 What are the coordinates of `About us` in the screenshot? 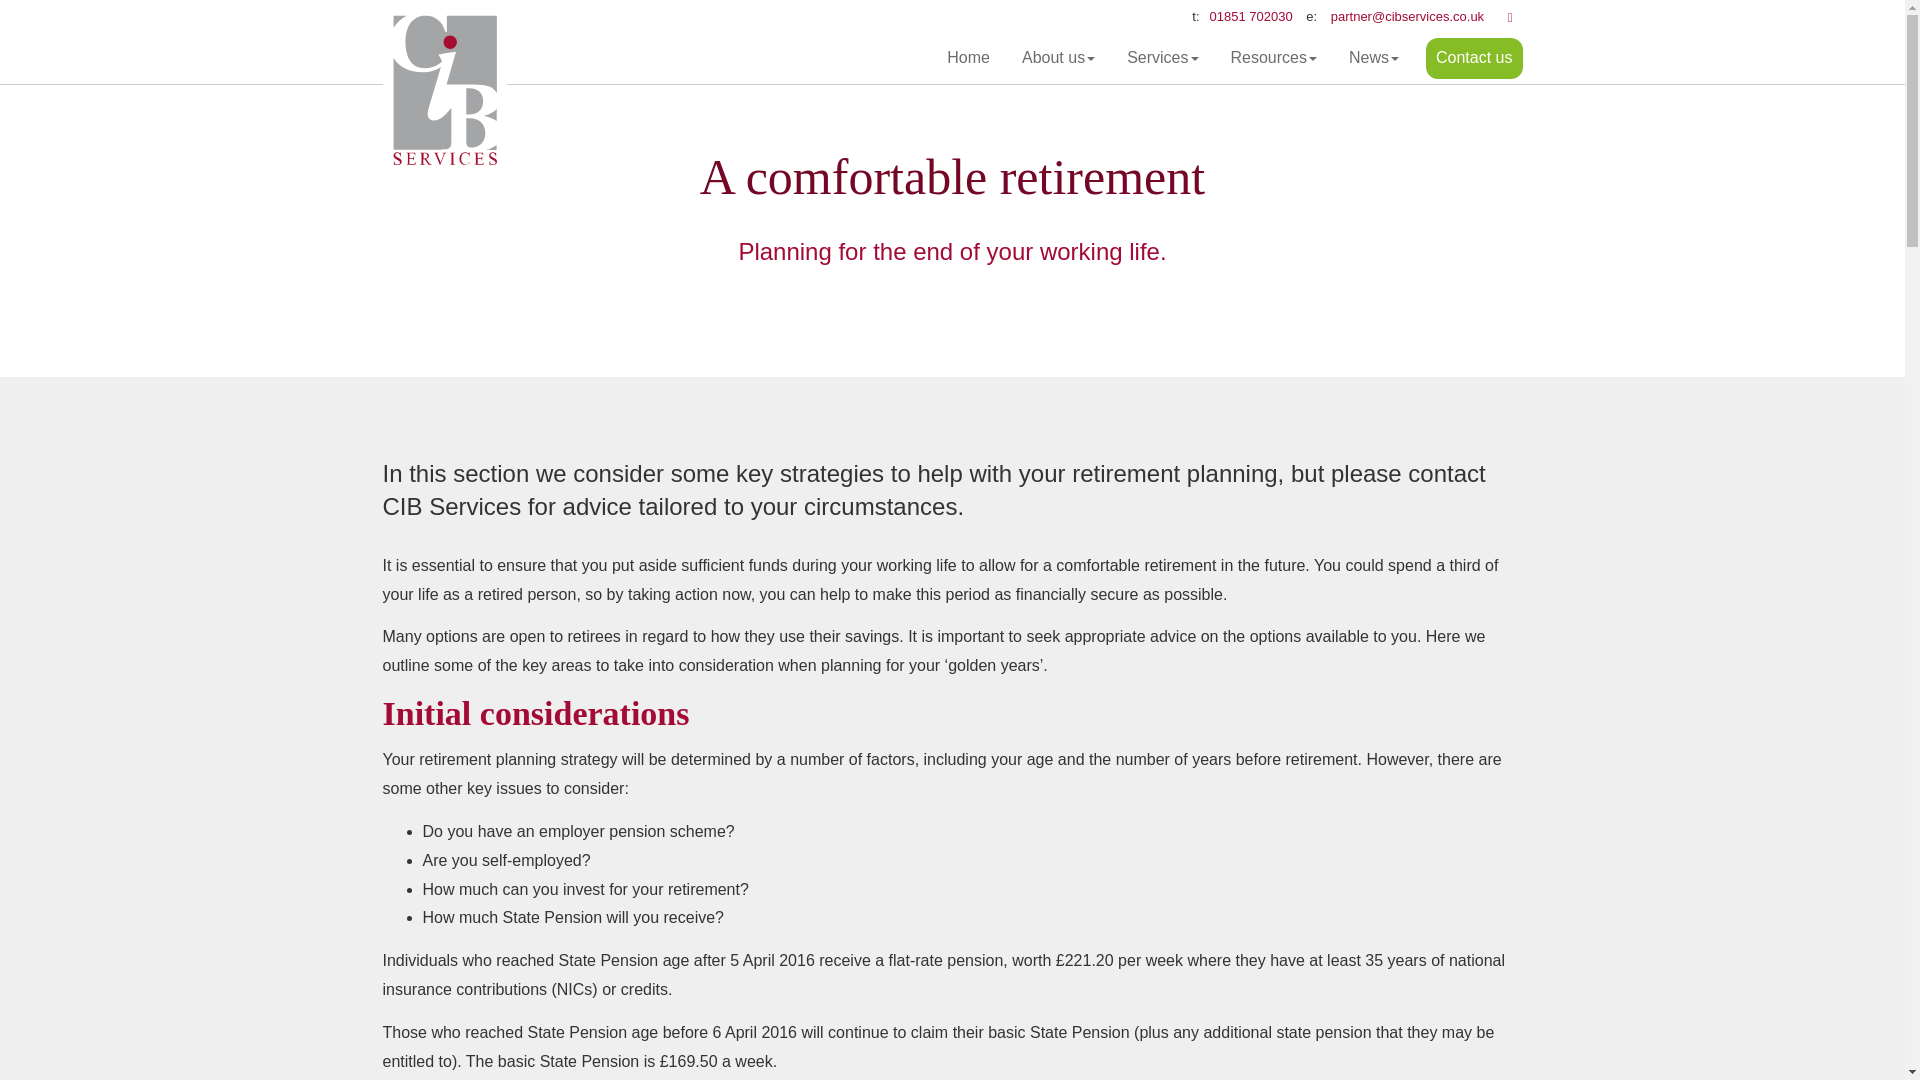 It's located at (1407, 16).